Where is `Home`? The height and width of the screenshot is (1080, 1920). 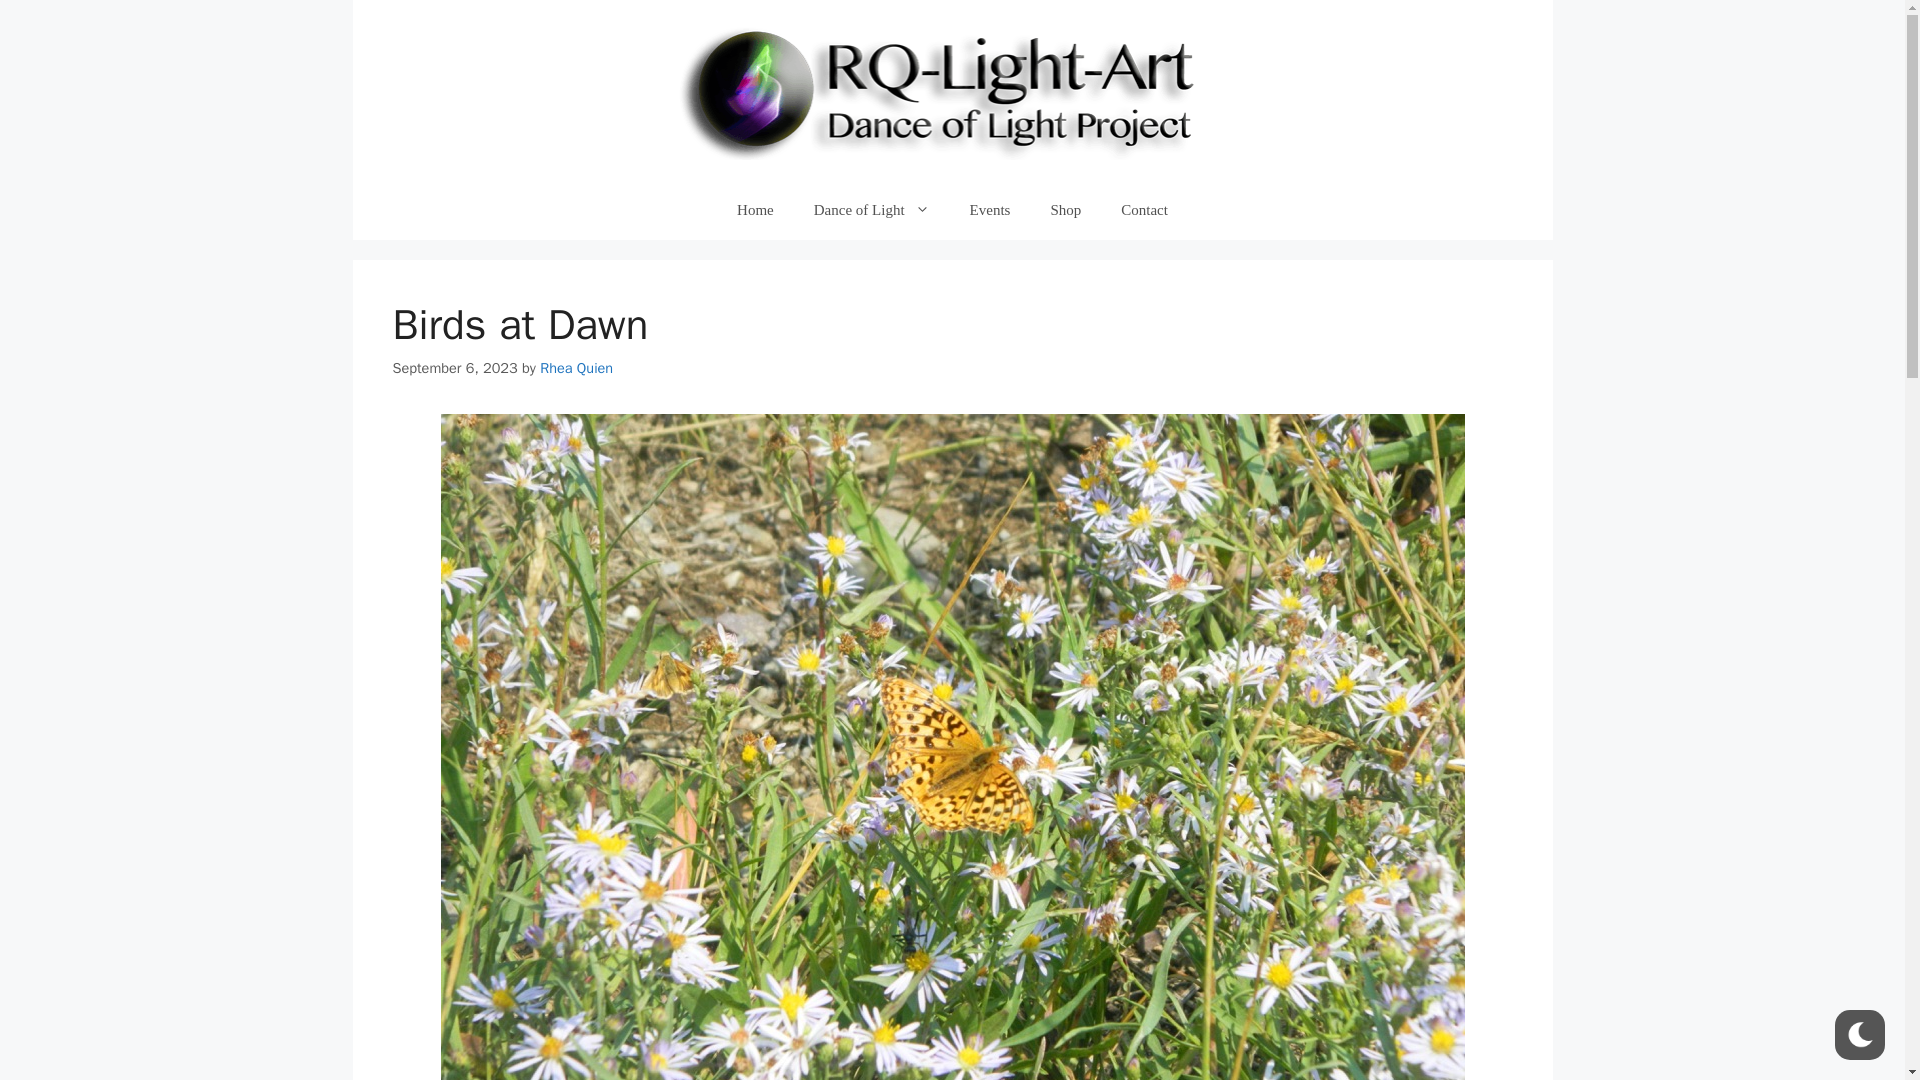 Home is located at coordinates (755, 210).